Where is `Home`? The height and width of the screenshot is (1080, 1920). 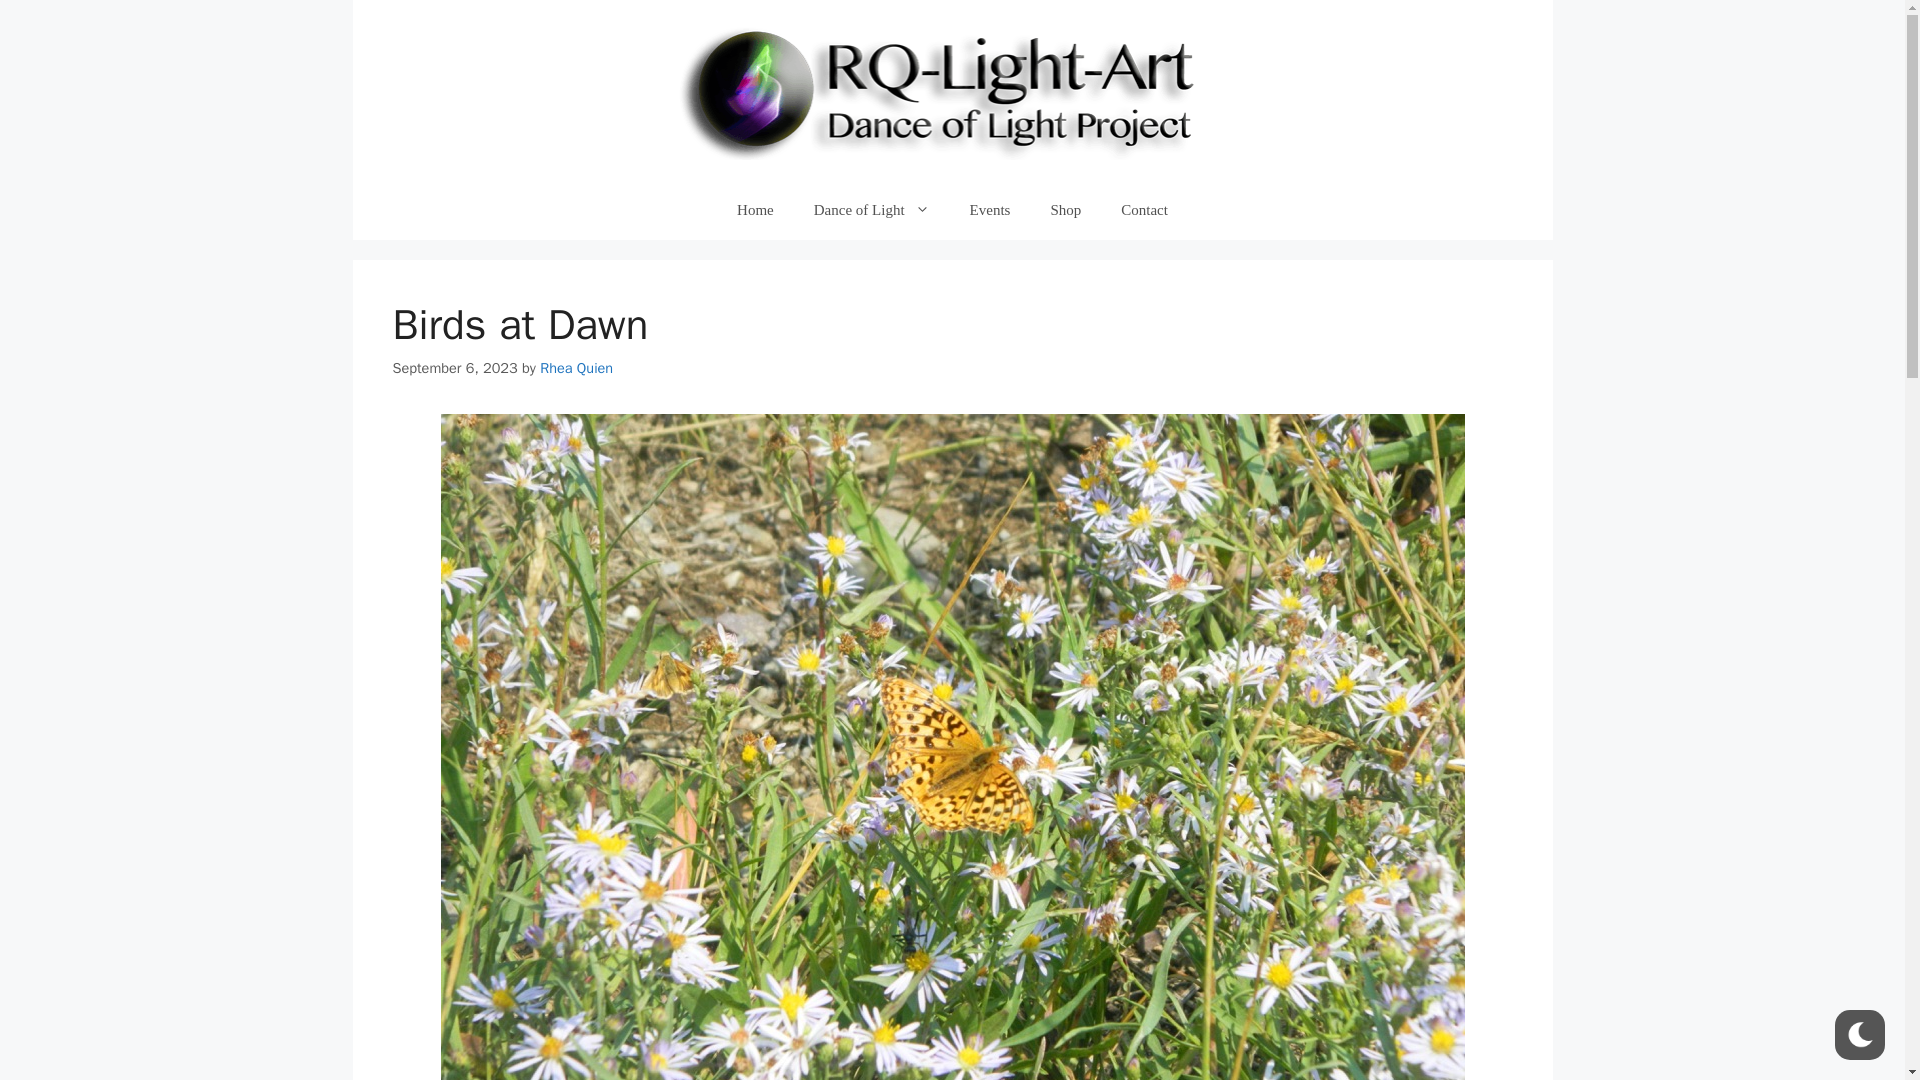 Home is located at coordinates (755, 210).